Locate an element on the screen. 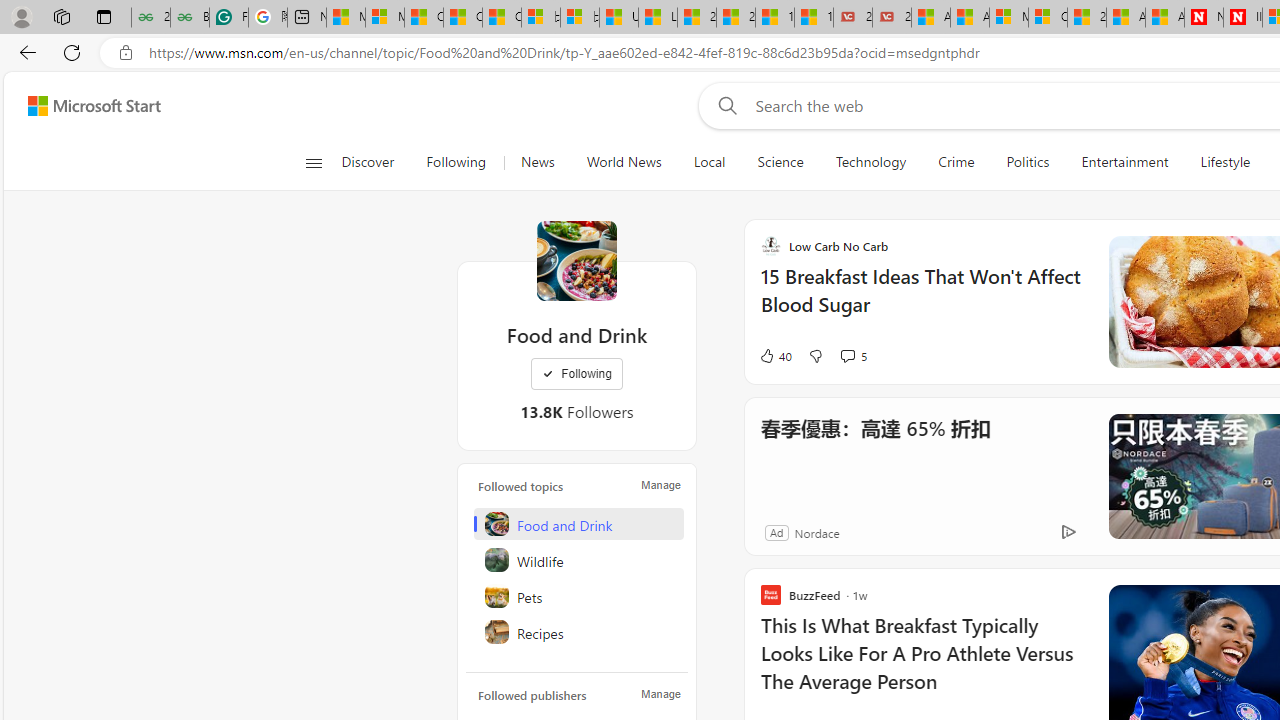  Food and Drink is located at coordinates (578, 524).